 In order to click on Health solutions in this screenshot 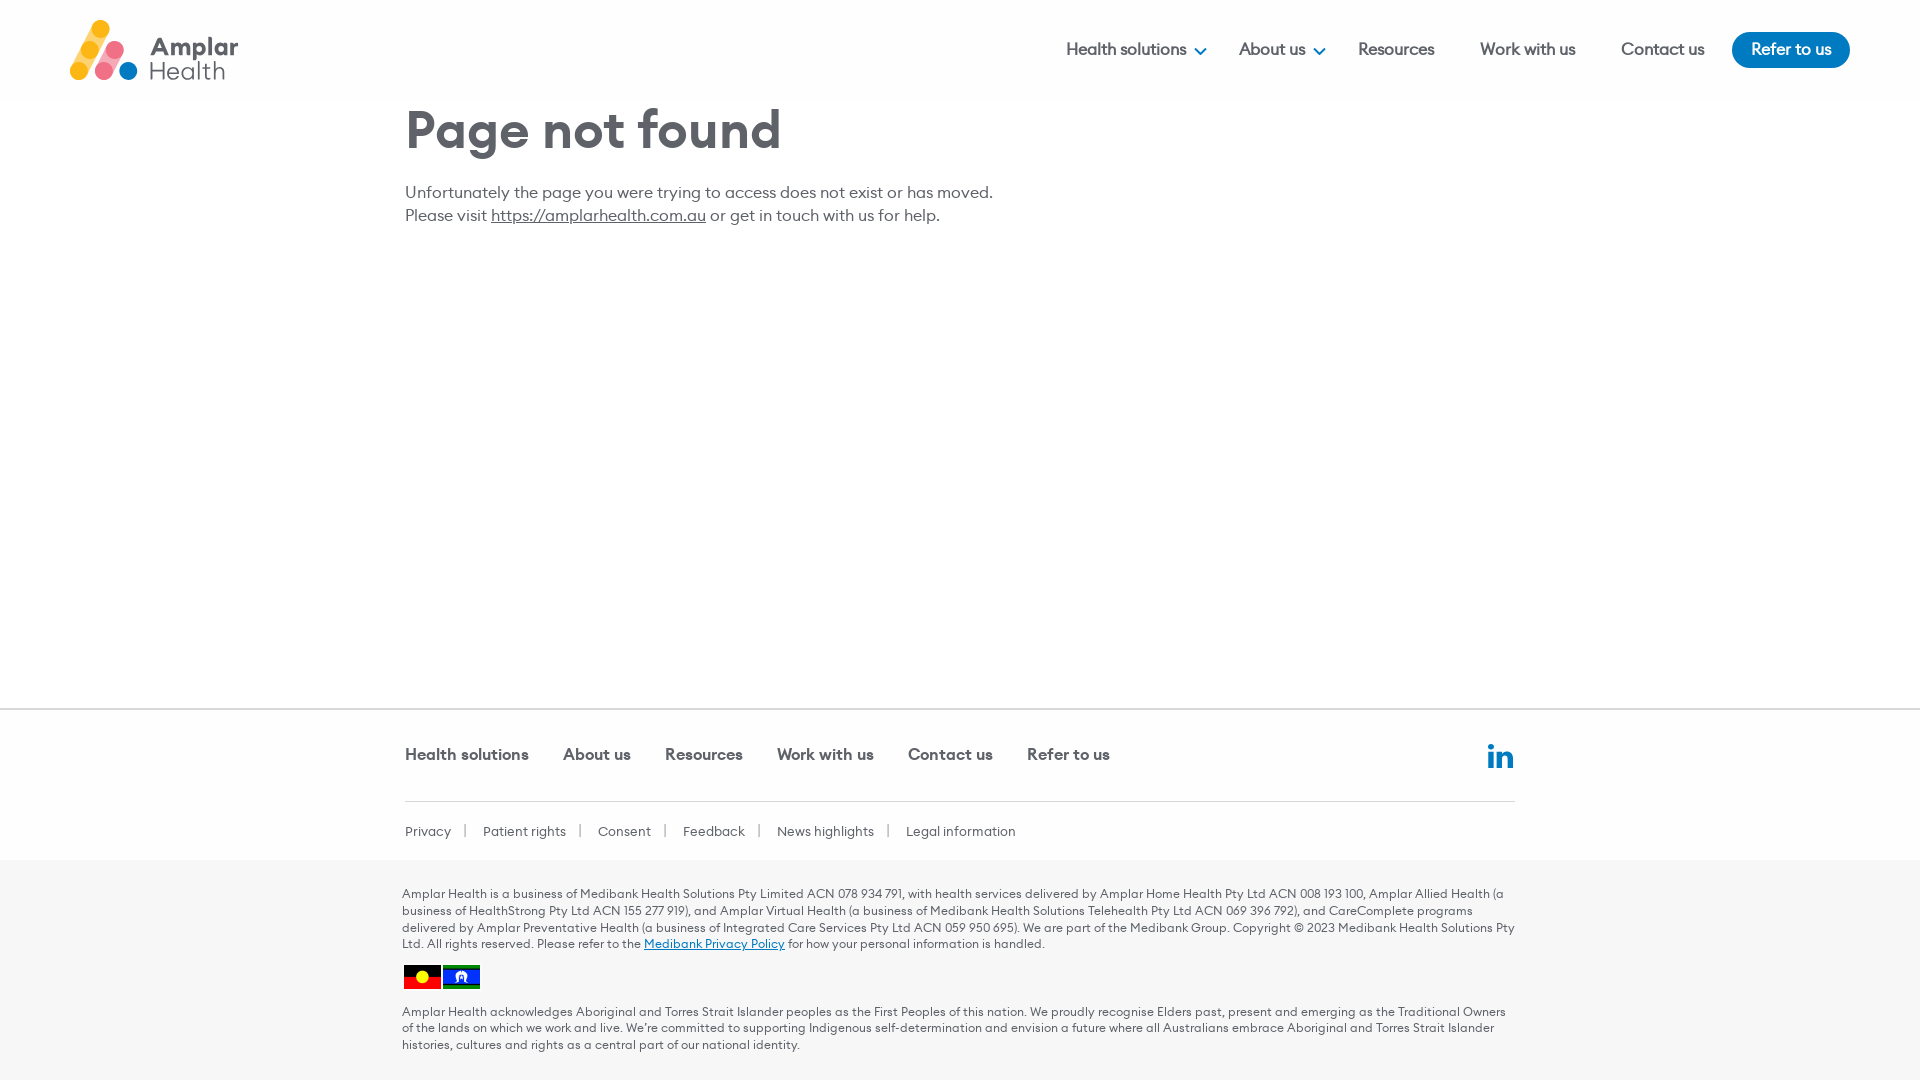, I will do `click(482, 754)`.